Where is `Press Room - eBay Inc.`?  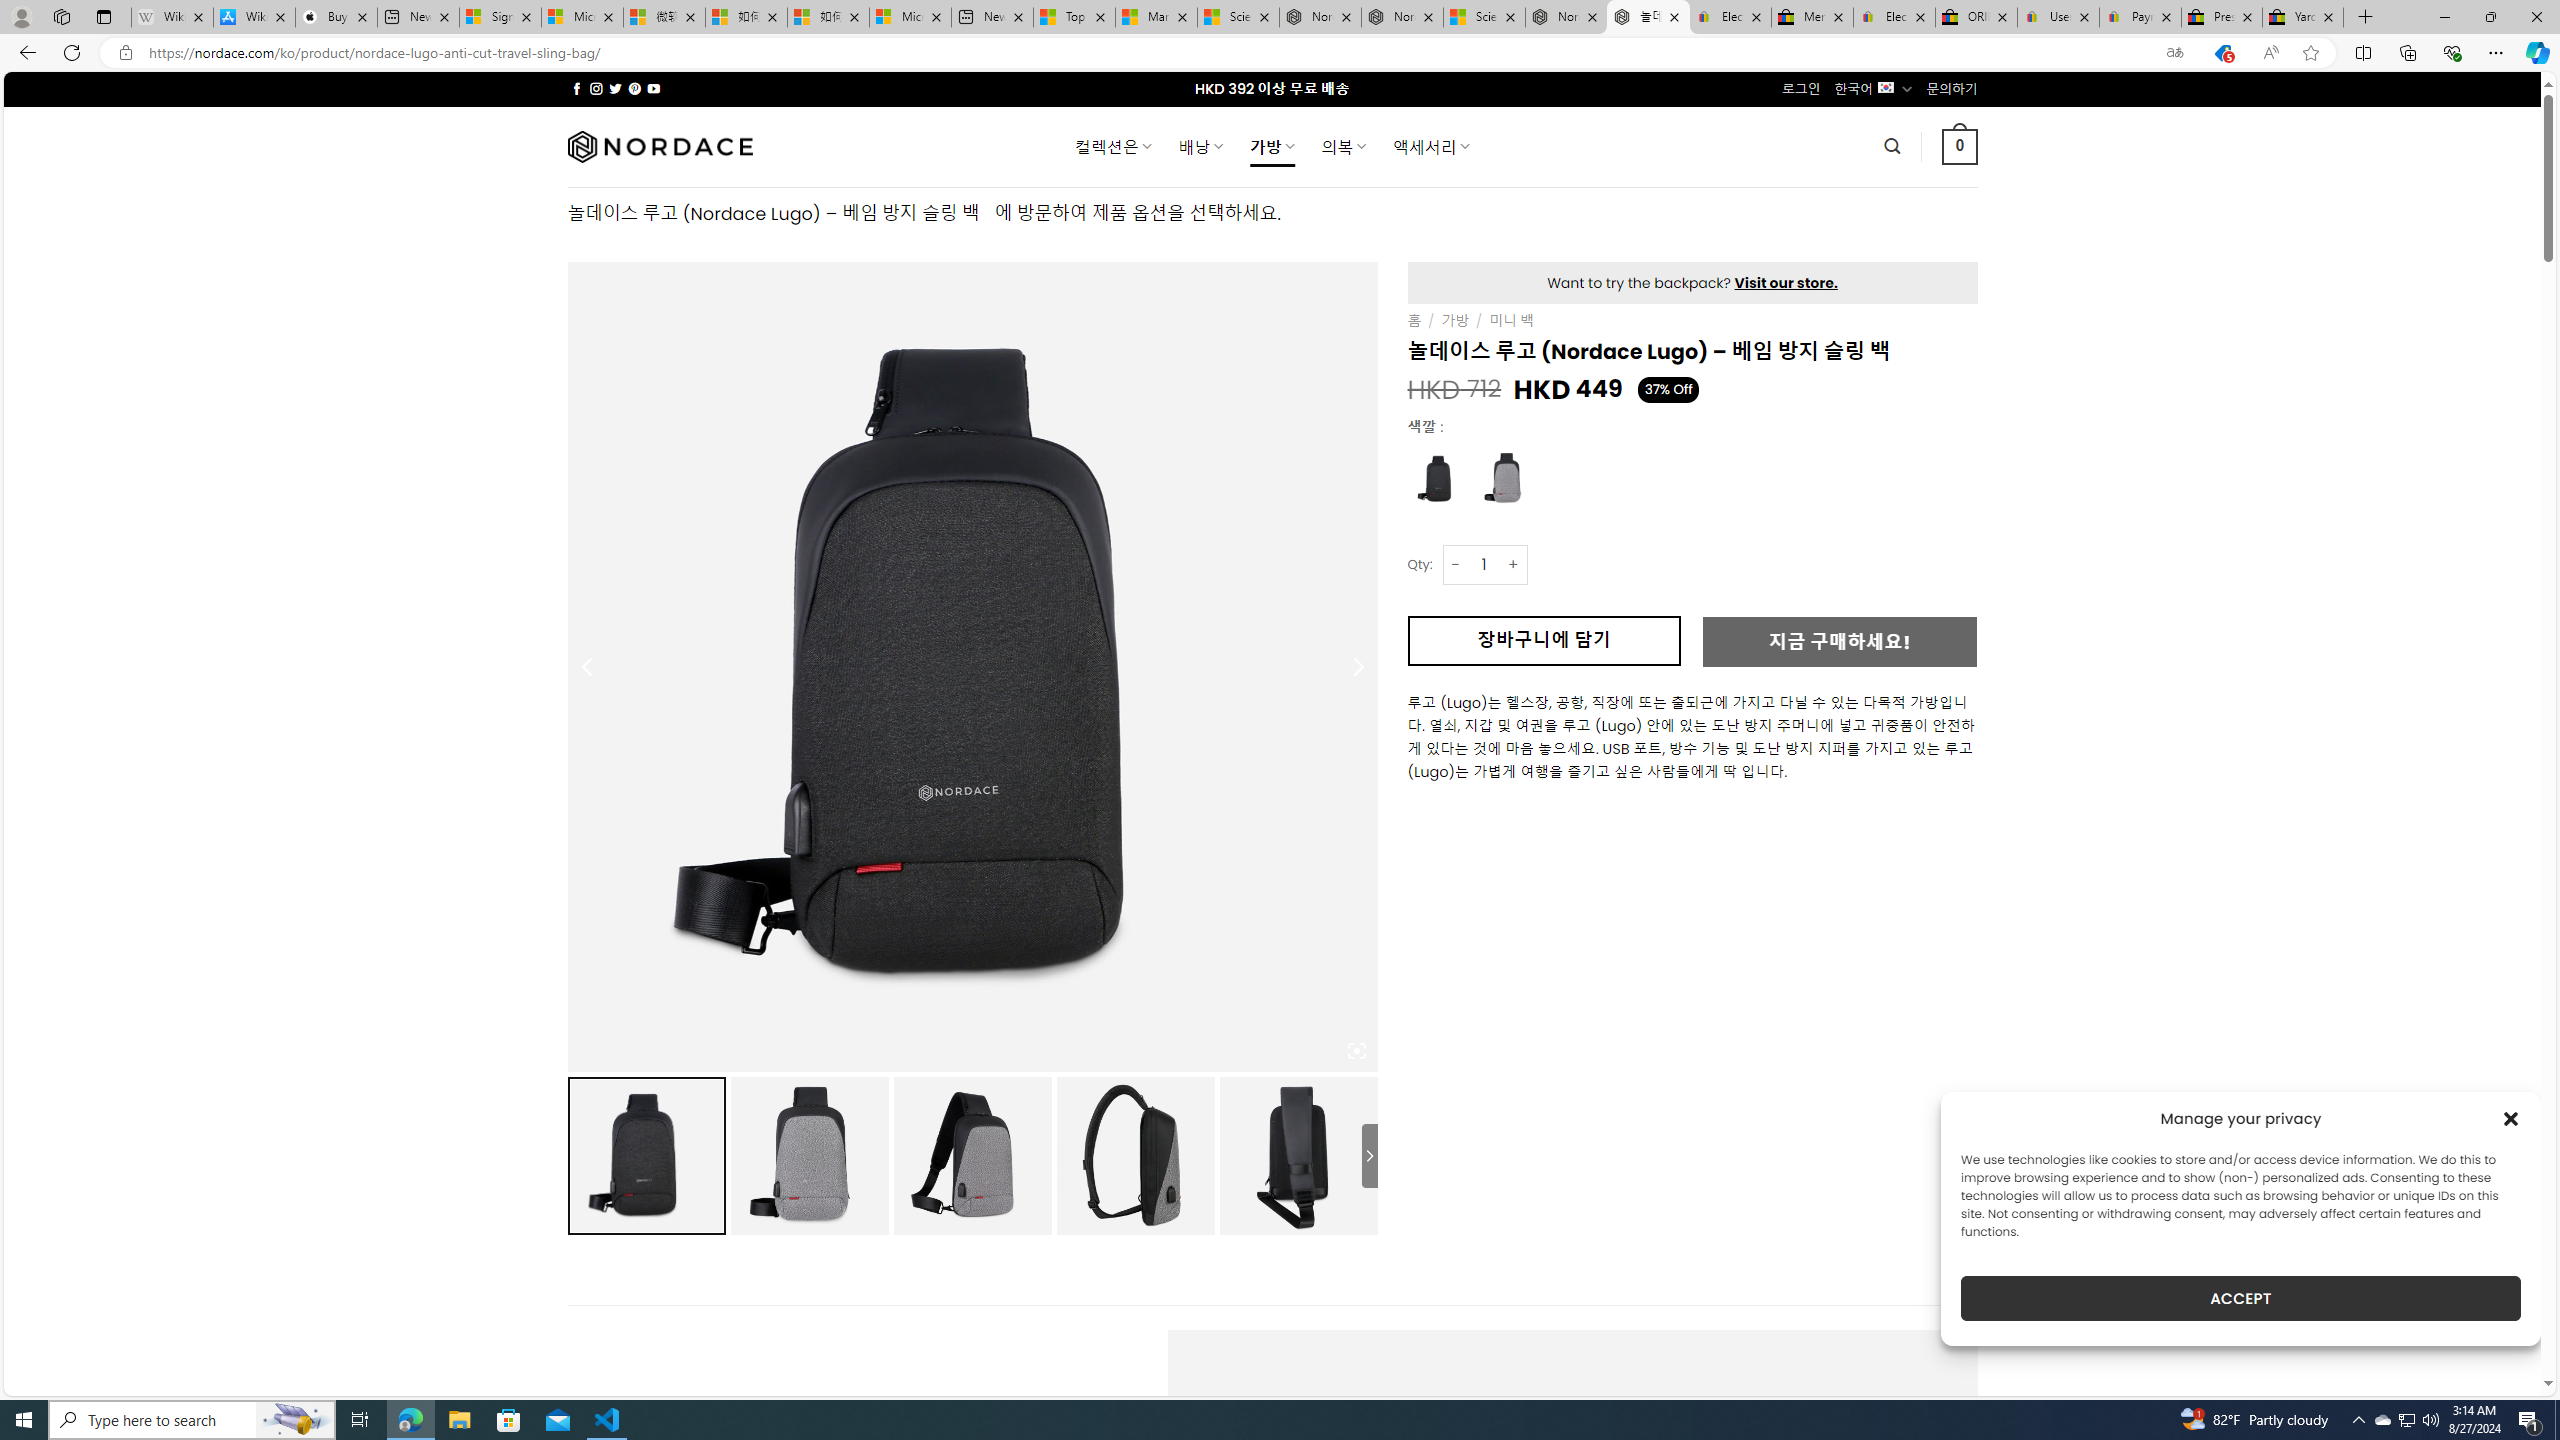
Press Room - eBay Inc. is located at coordinates (2222, 17).